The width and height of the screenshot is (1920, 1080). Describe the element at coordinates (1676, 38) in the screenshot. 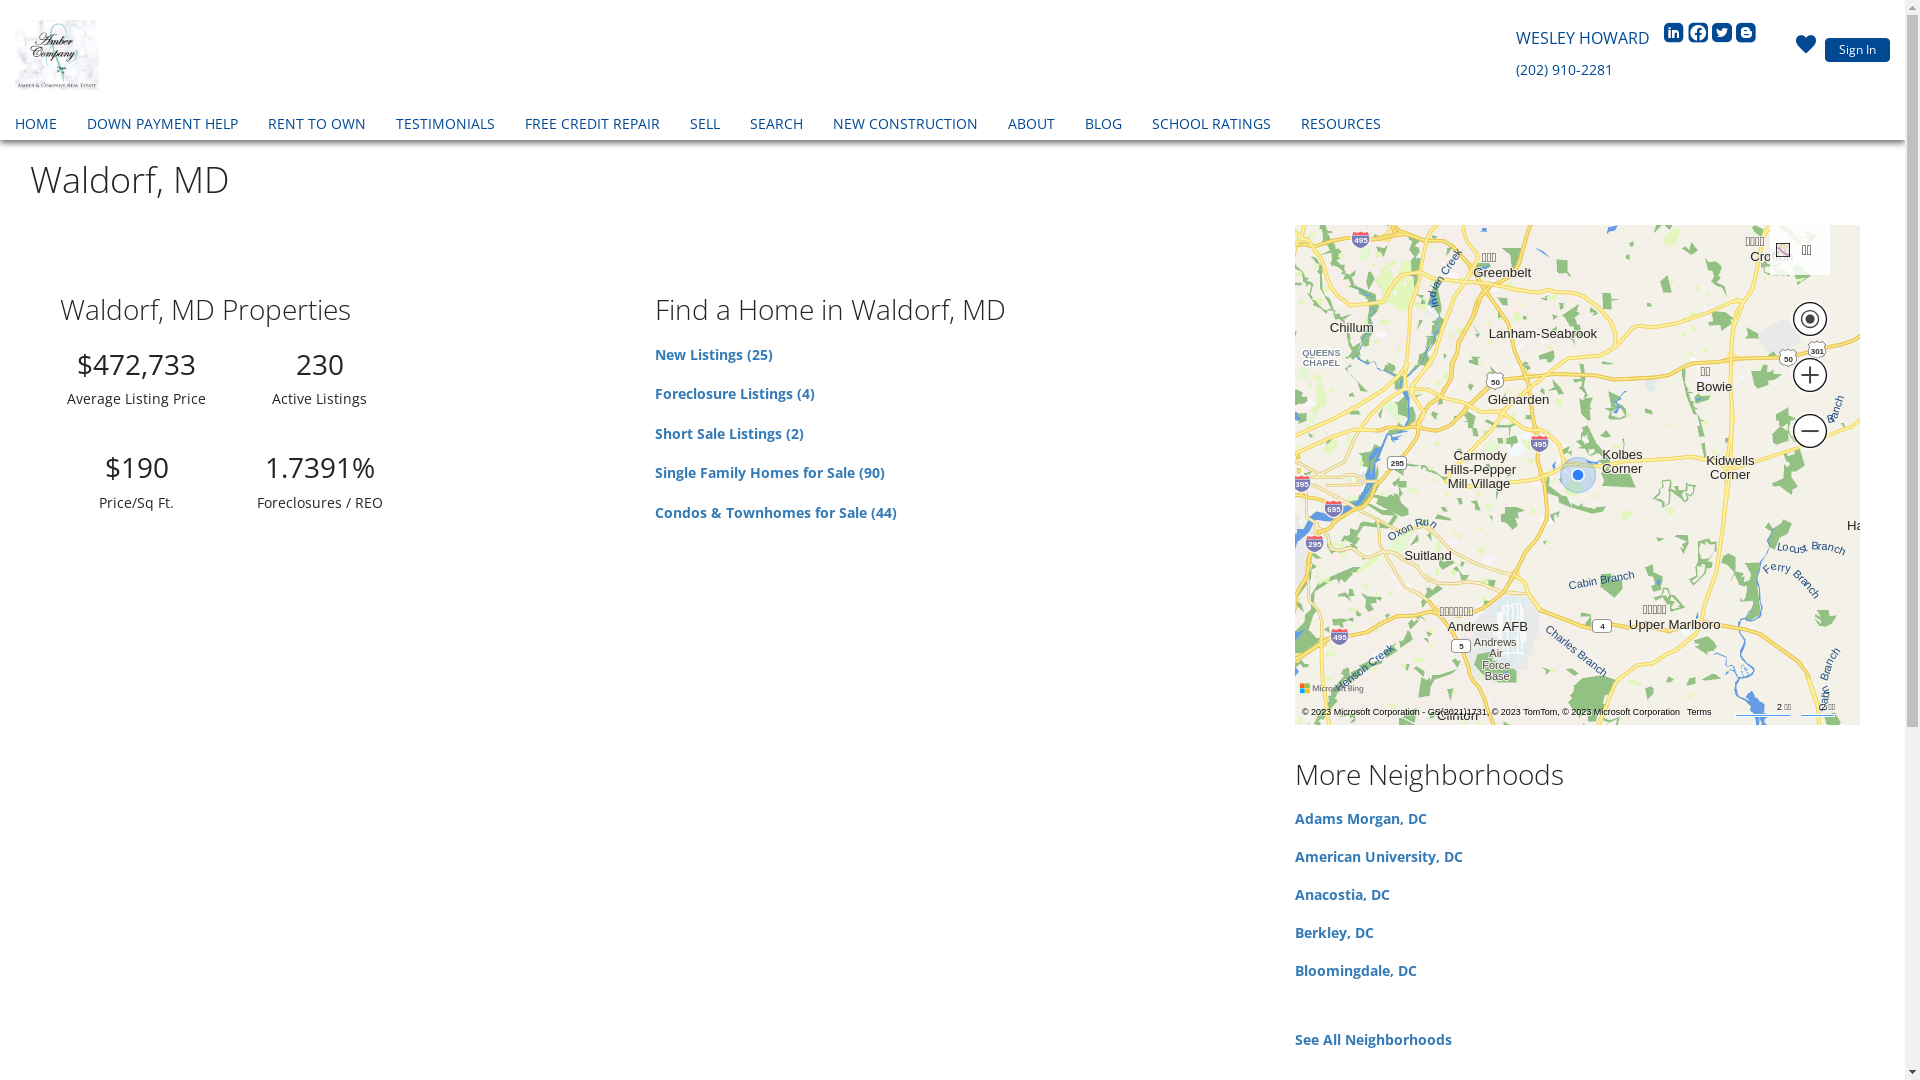

I see `LinkedIn` at that location.